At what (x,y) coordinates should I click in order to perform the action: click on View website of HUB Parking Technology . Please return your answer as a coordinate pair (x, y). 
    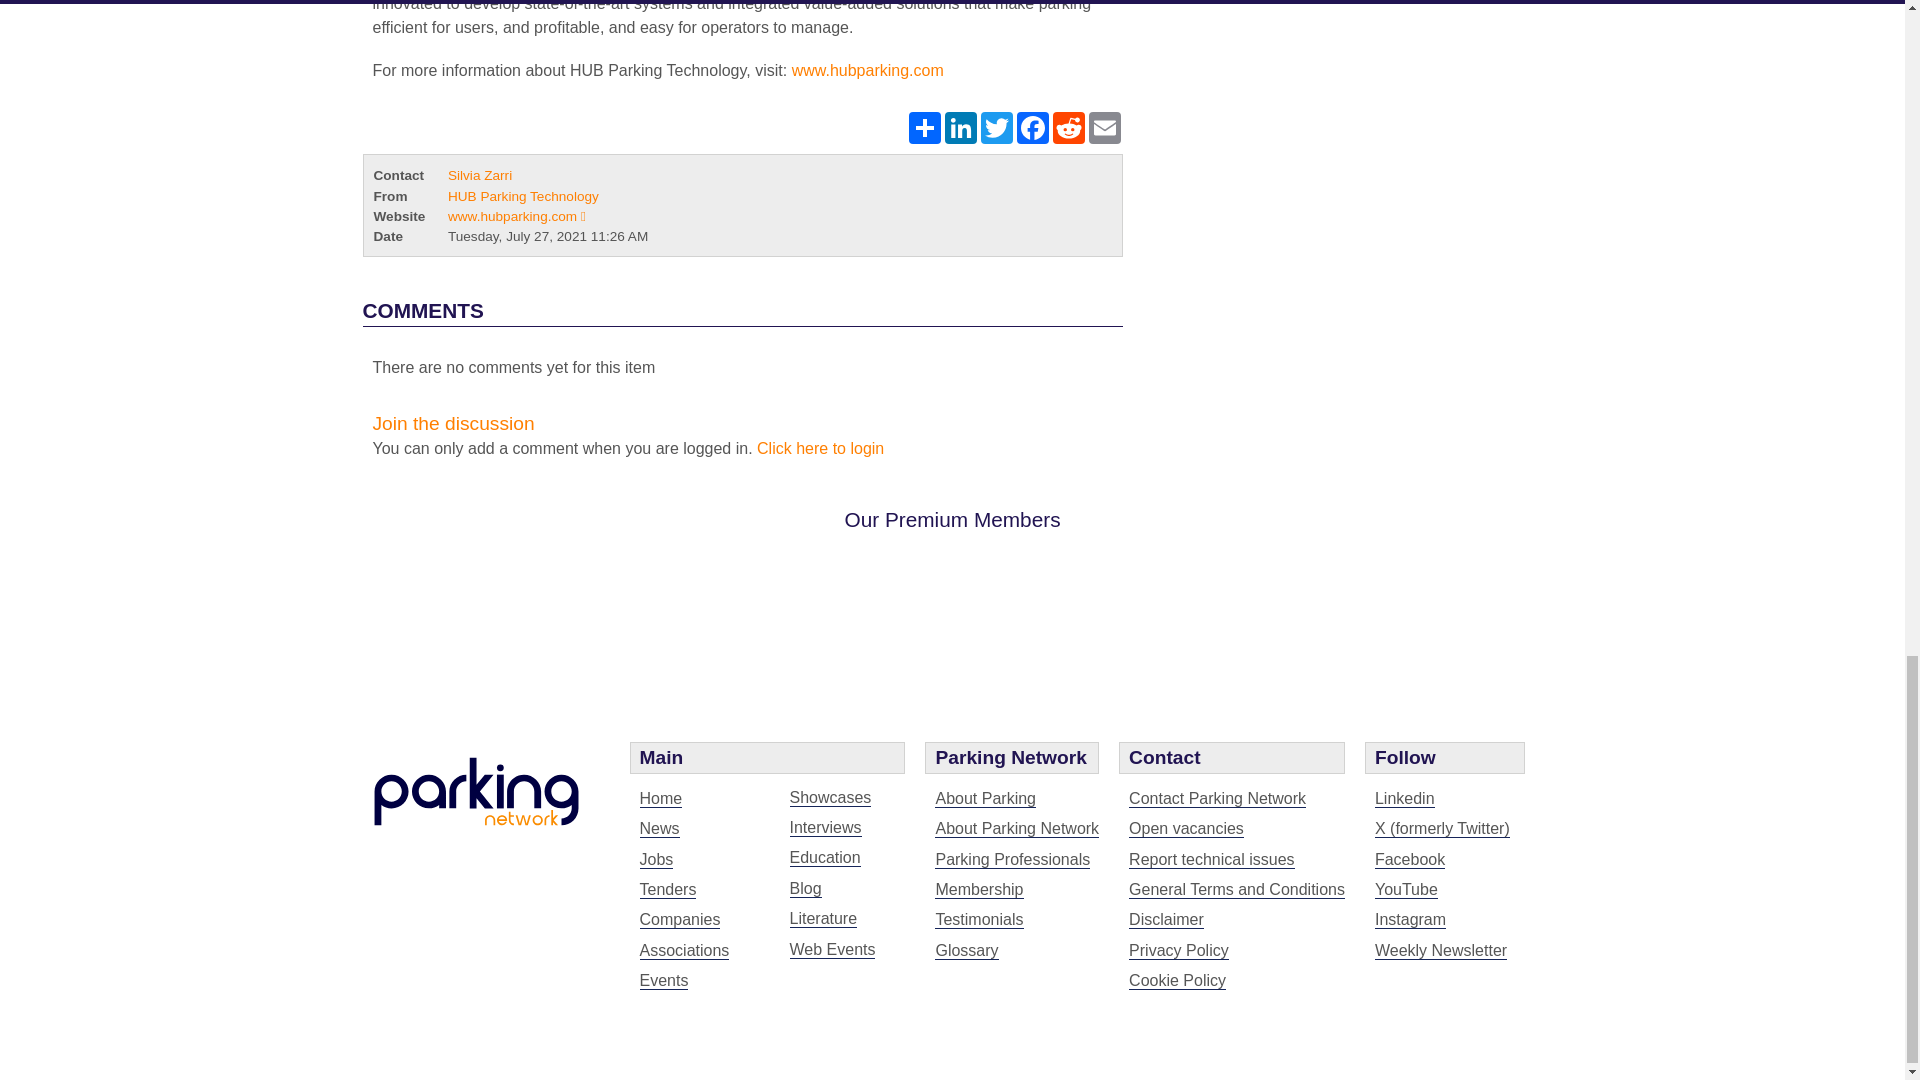
    Looking at the image, I should click on (516, 216).